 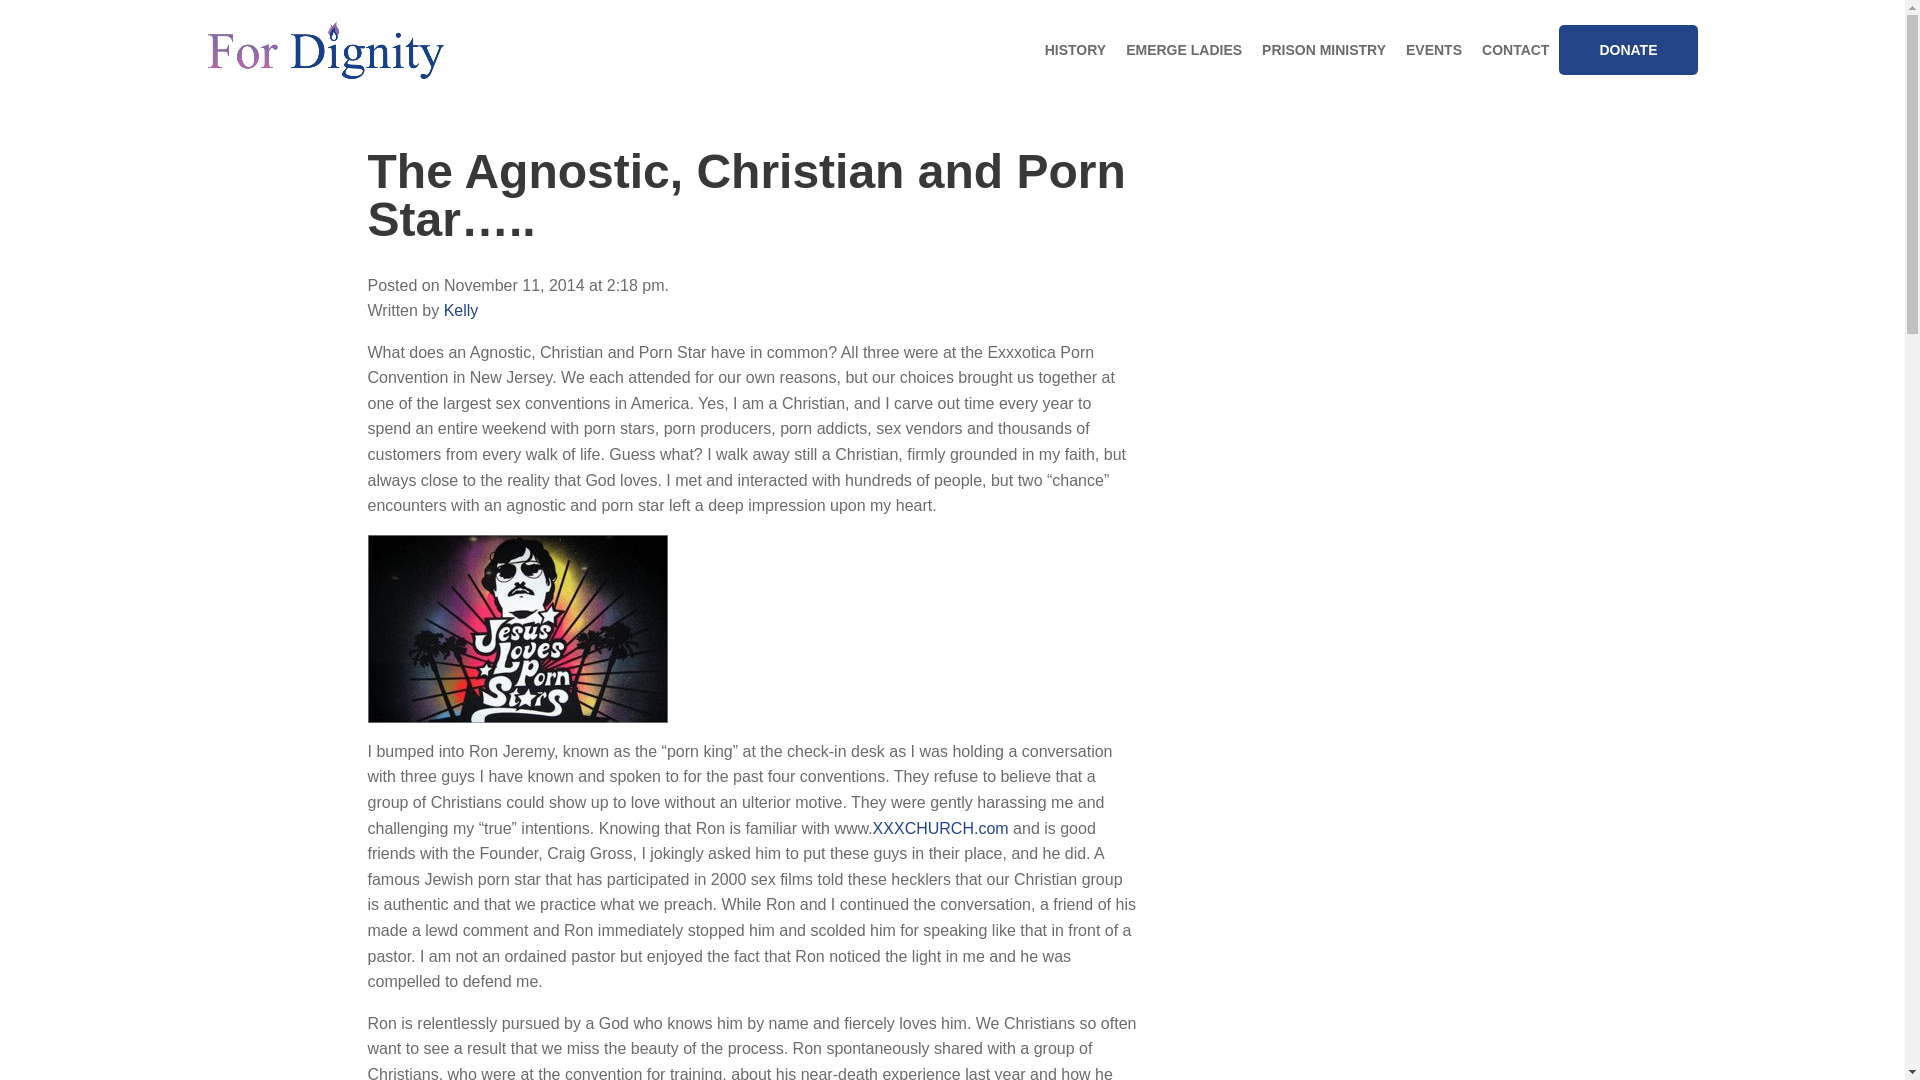 I want to click on CONTACT, so click(x=1516, y=50).